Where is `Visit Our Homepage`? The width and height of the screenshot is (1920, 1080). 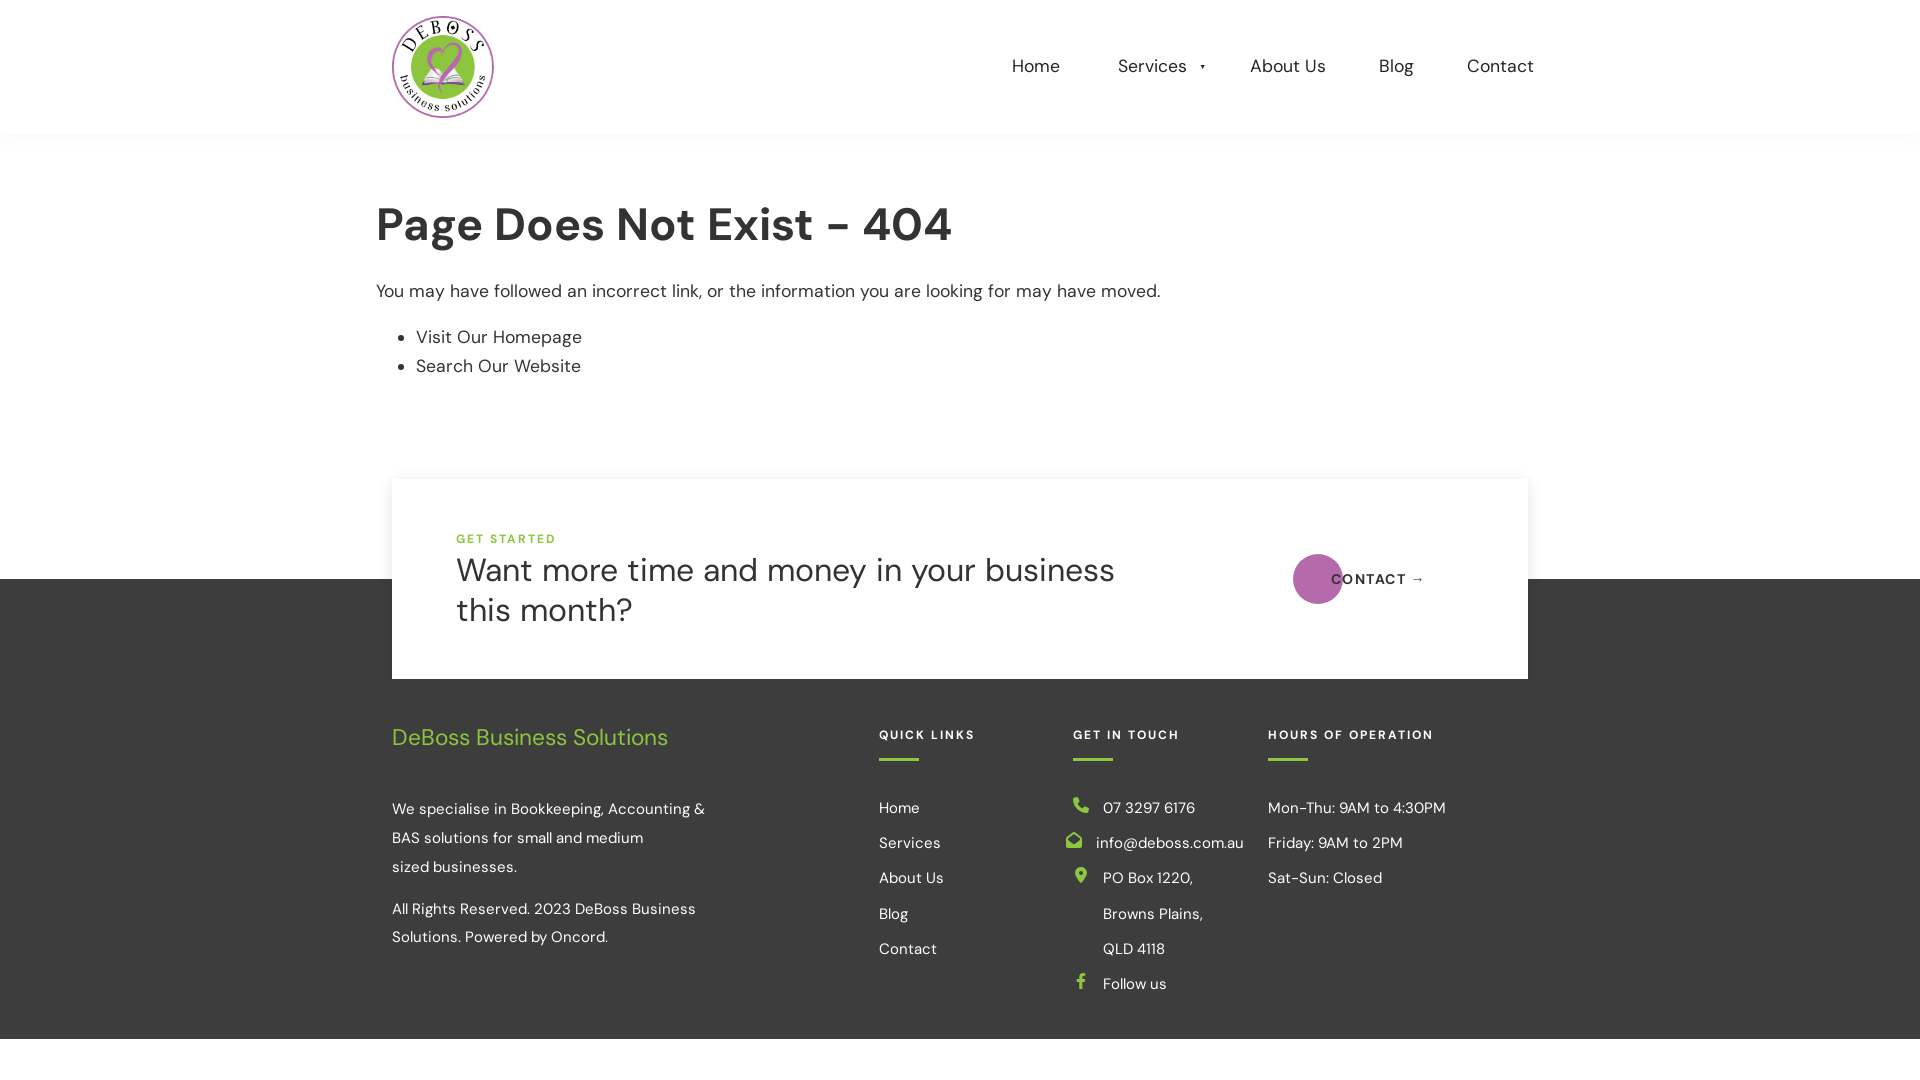 Visit Our Homepage is located at coordinates (499, 337).